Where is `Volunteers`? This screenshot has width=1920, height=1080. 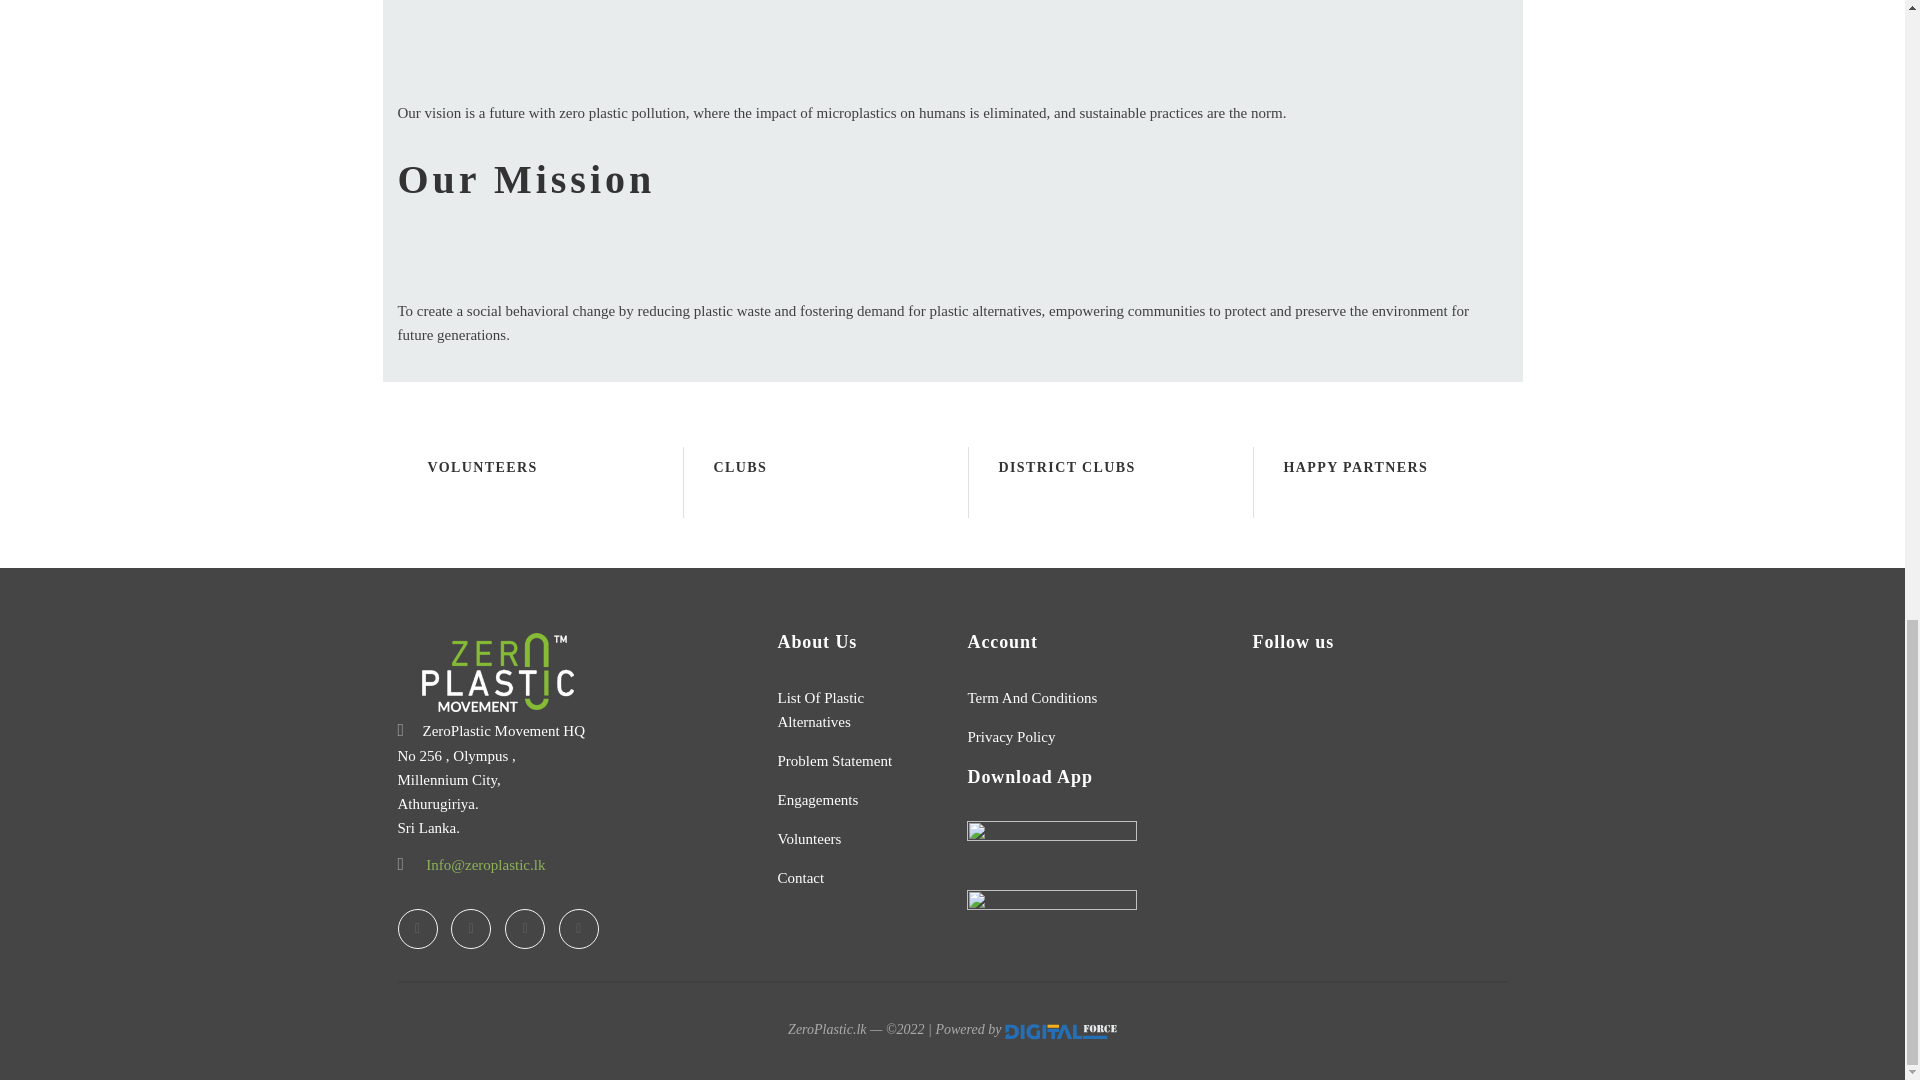 Volunteers is located at coordinates (808, 838).